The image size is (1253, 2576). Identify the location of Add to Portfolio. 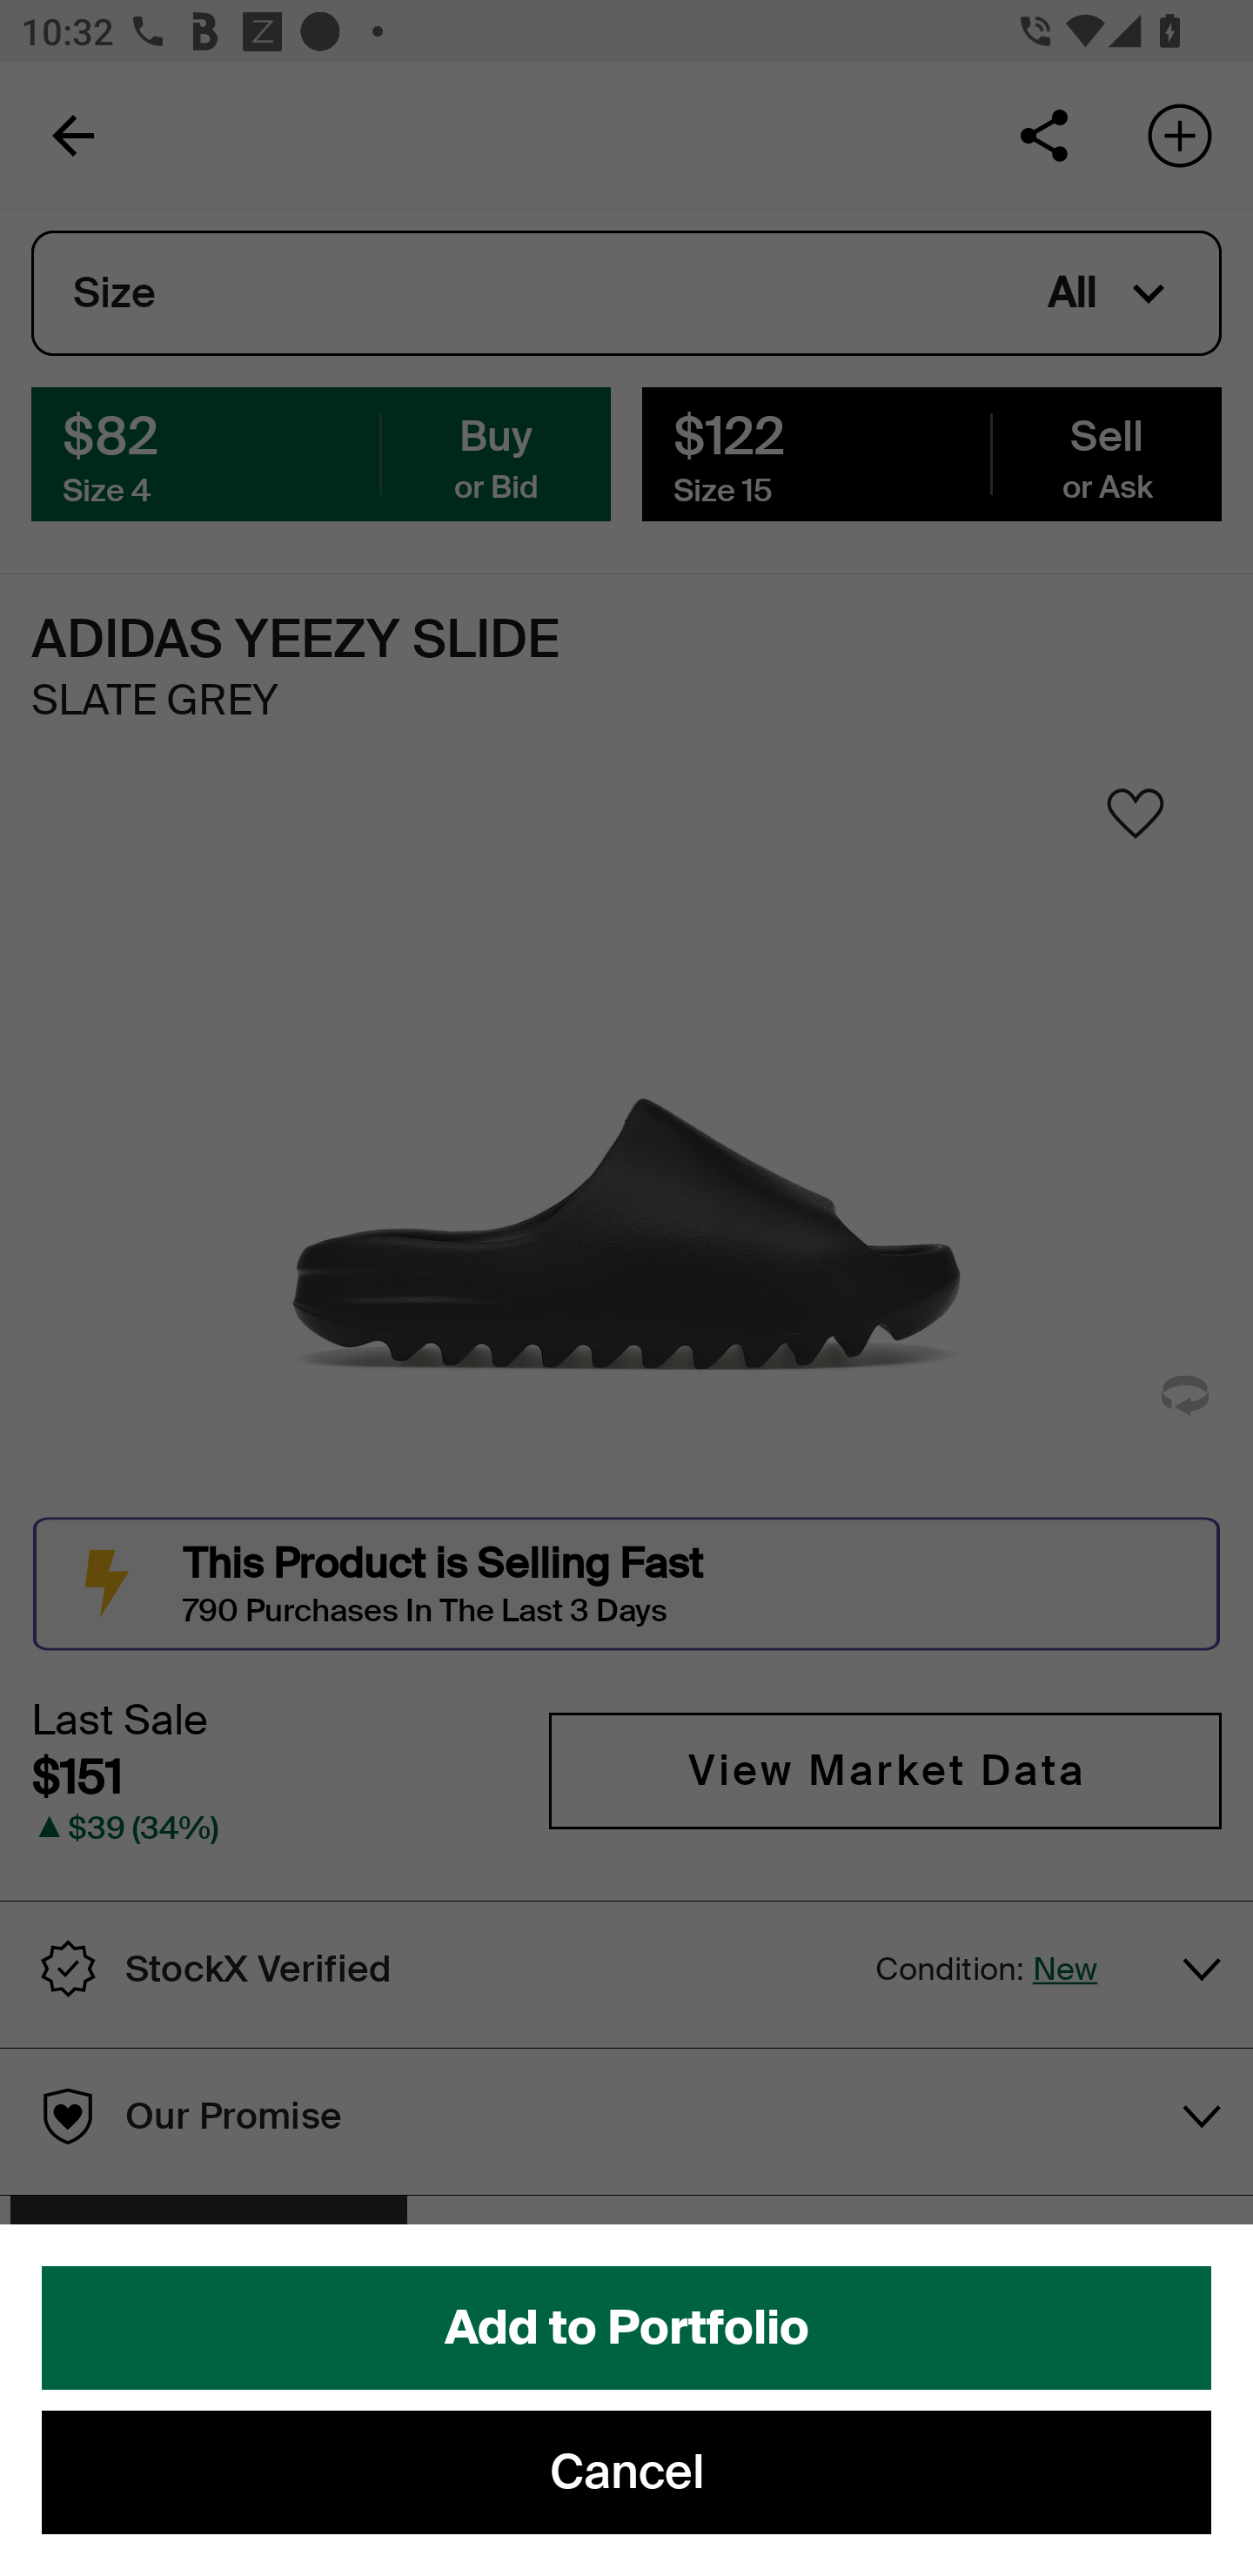
(626, 2328).